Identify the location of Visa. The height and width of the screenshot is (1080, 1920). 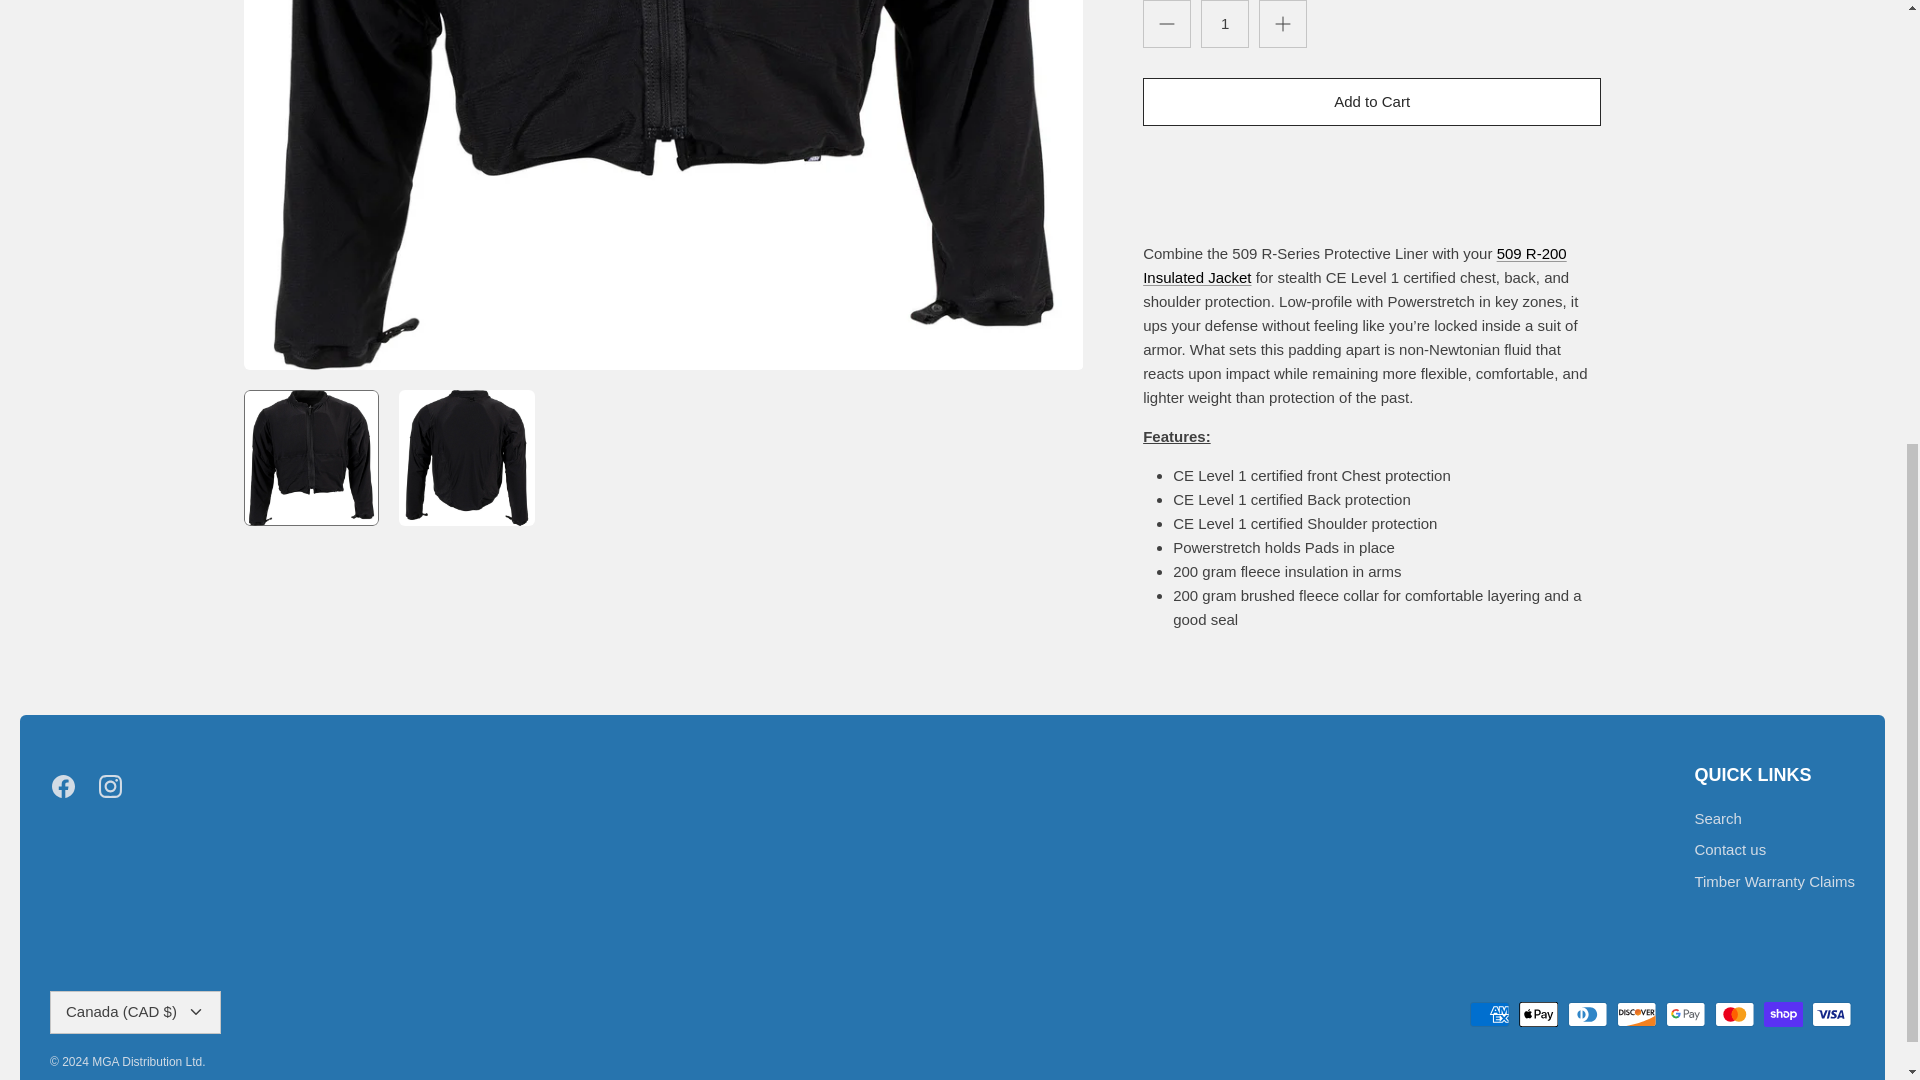
(1831, 1014).